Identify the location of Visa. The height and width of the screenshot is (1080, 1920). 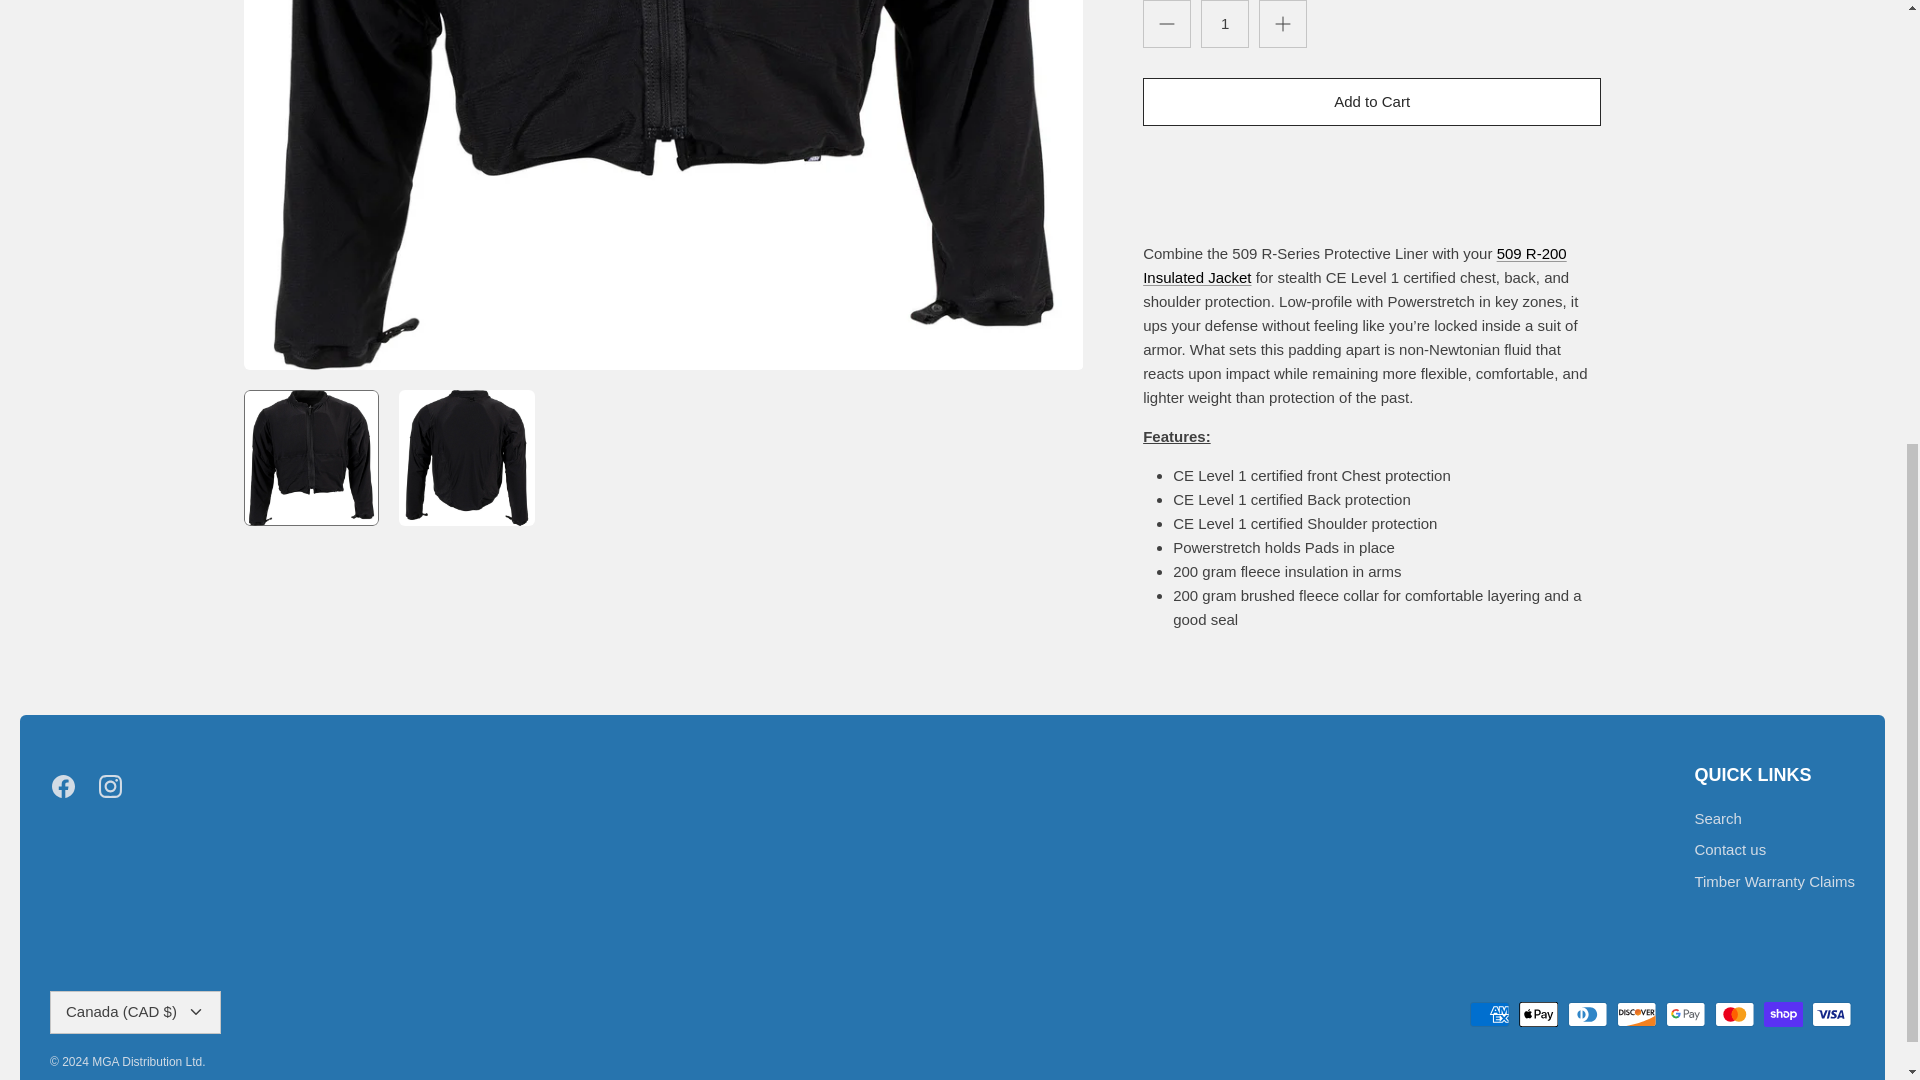
(1831, 1014).